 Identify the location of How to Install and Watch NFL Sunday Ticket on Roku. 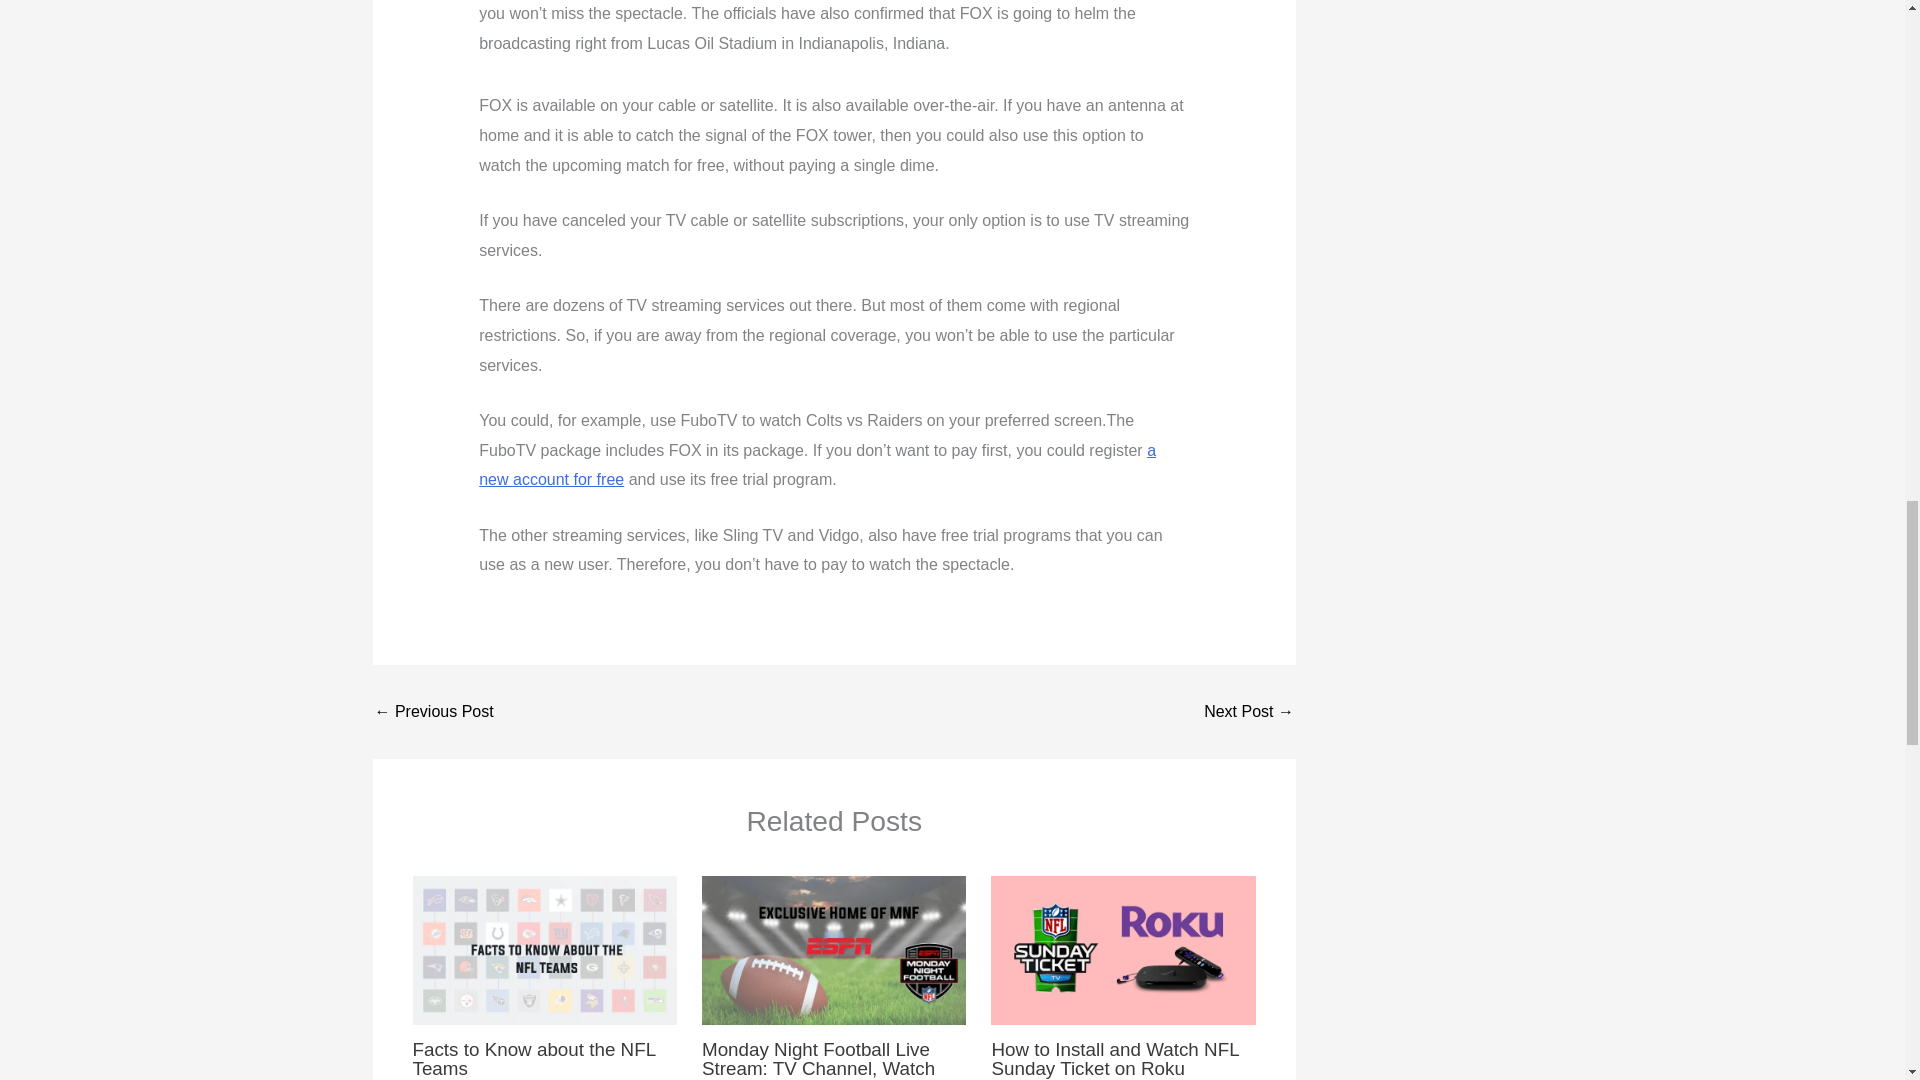
(1114, 1058).